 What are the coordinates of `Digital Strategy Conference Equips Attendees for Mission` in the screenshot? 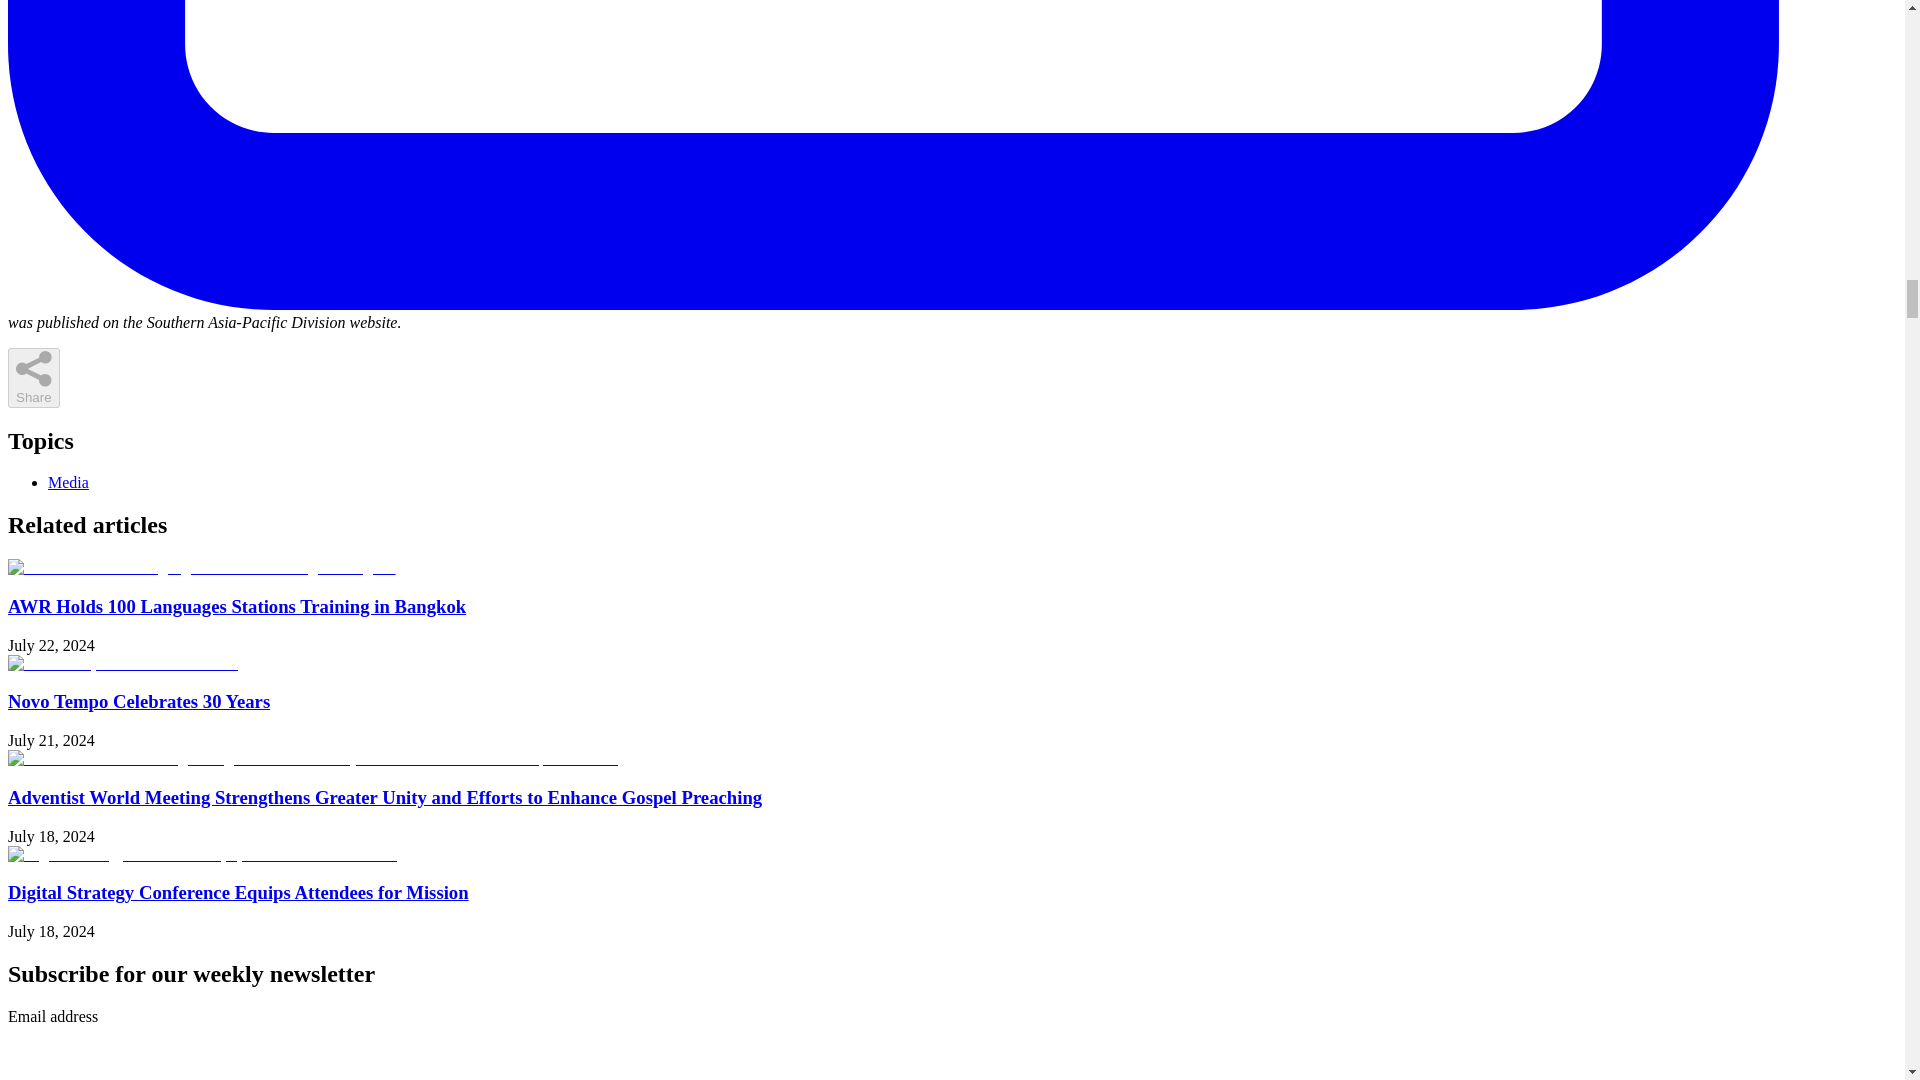 It's located at (238, 892).